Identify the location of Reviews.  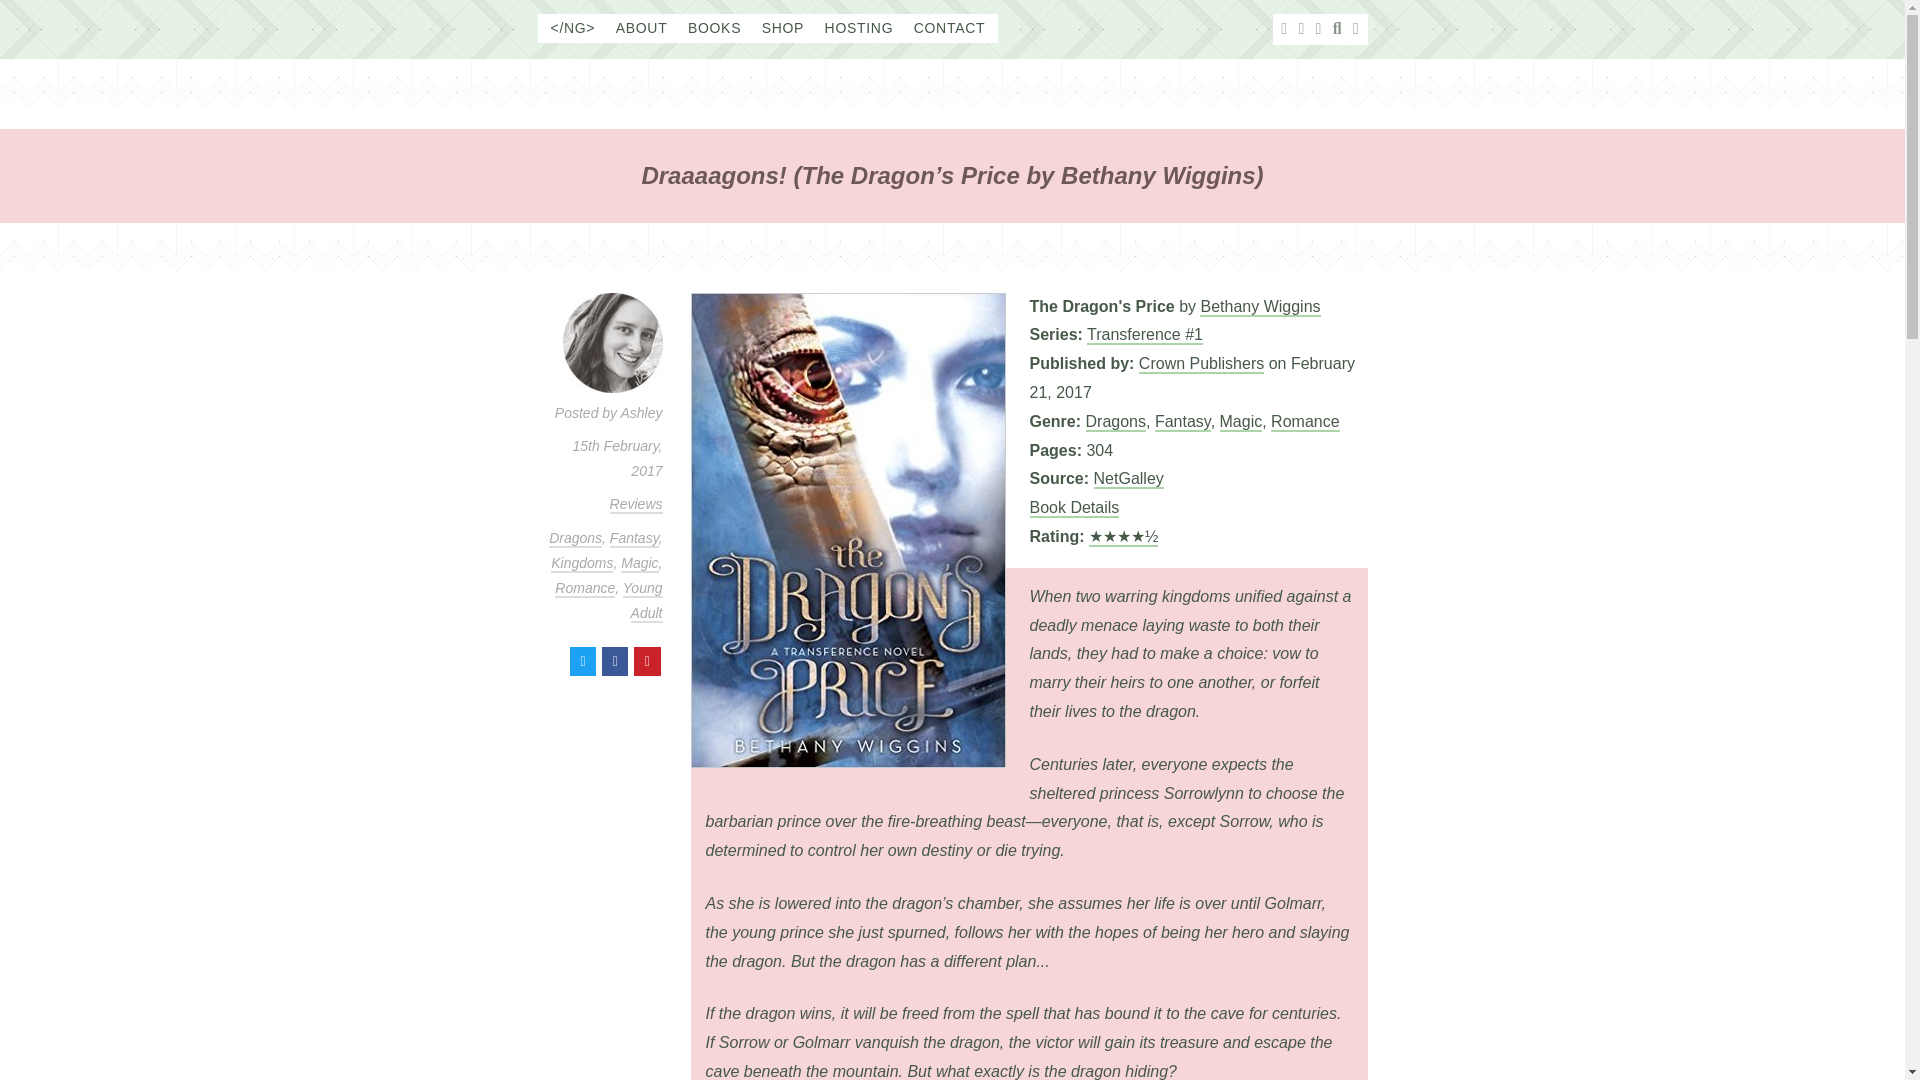
(636, 504).